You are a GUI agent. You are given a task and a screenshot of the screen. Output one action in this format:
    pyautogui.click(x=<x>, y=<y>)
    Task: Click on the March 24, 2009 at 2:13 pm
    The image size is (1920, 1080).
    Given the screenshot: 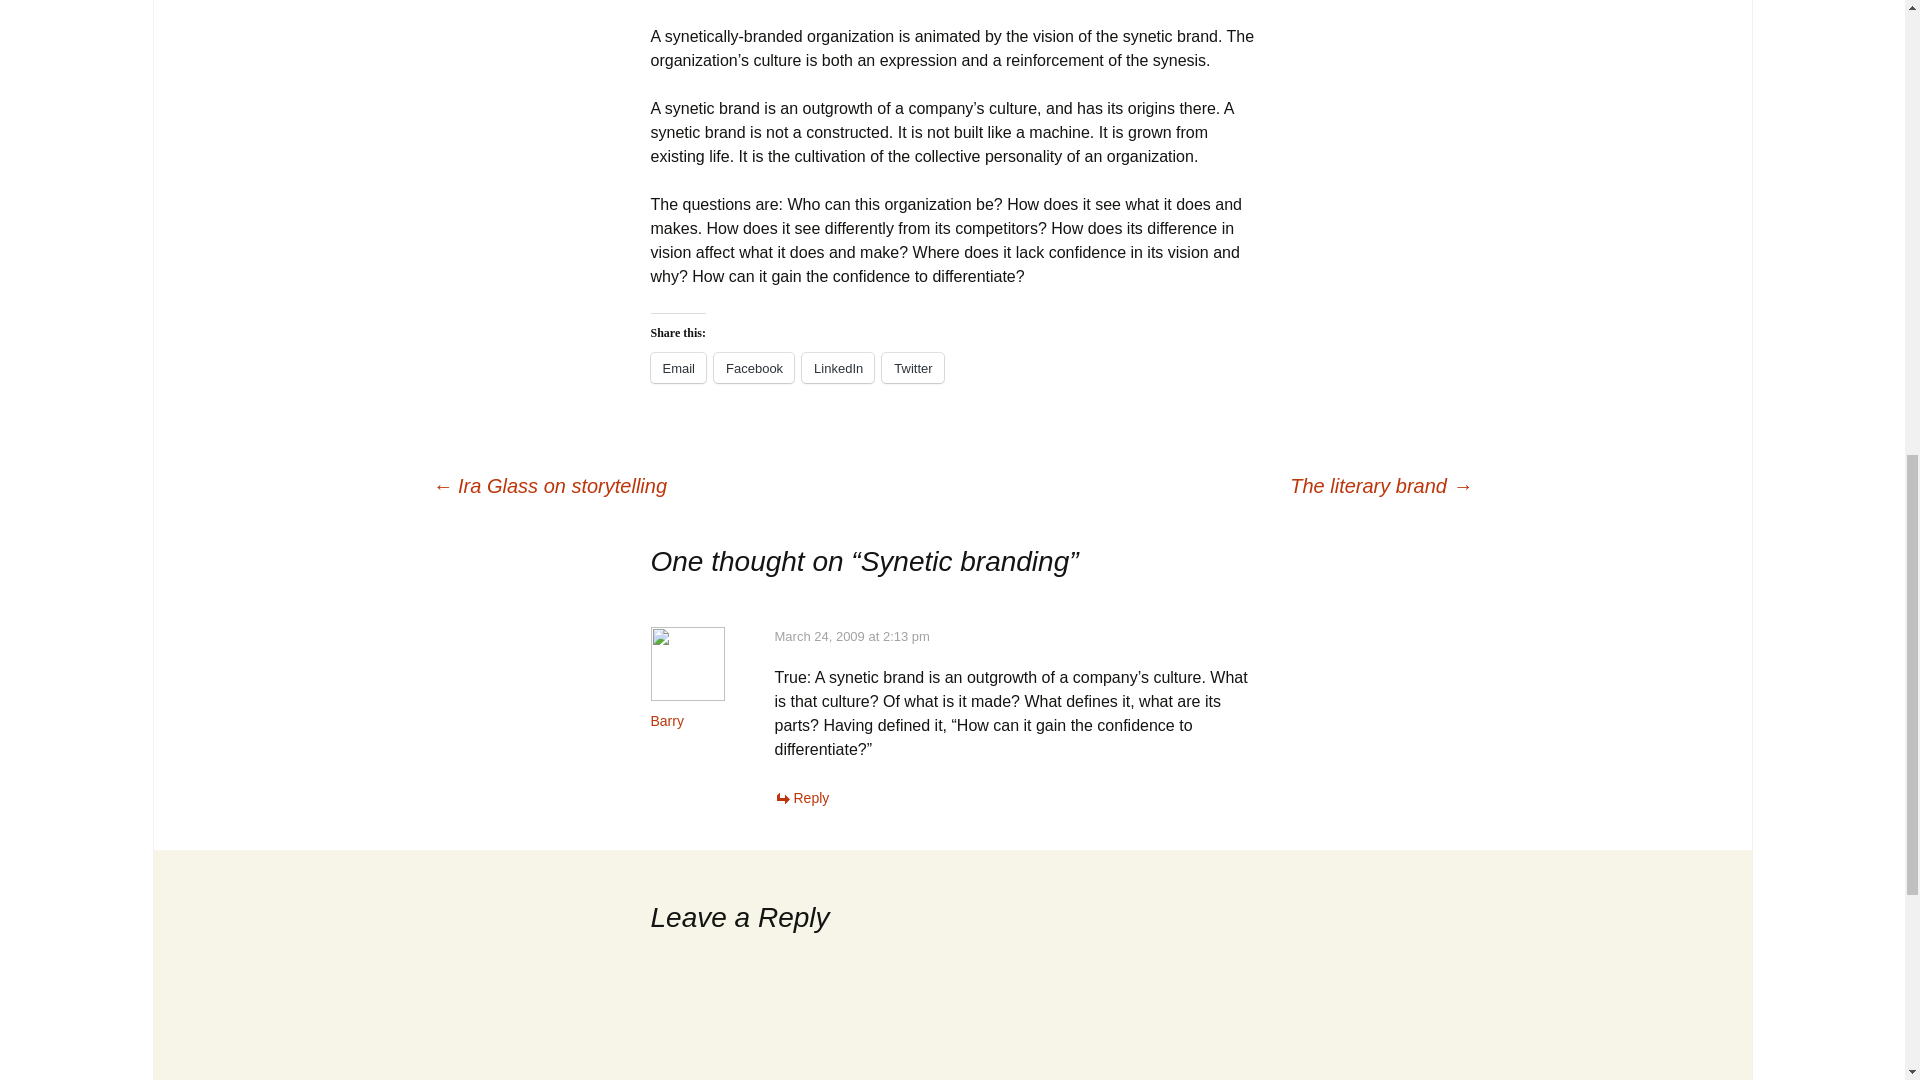 What is the action you would take?
    pyautogui.click(x=851, y=636)
    